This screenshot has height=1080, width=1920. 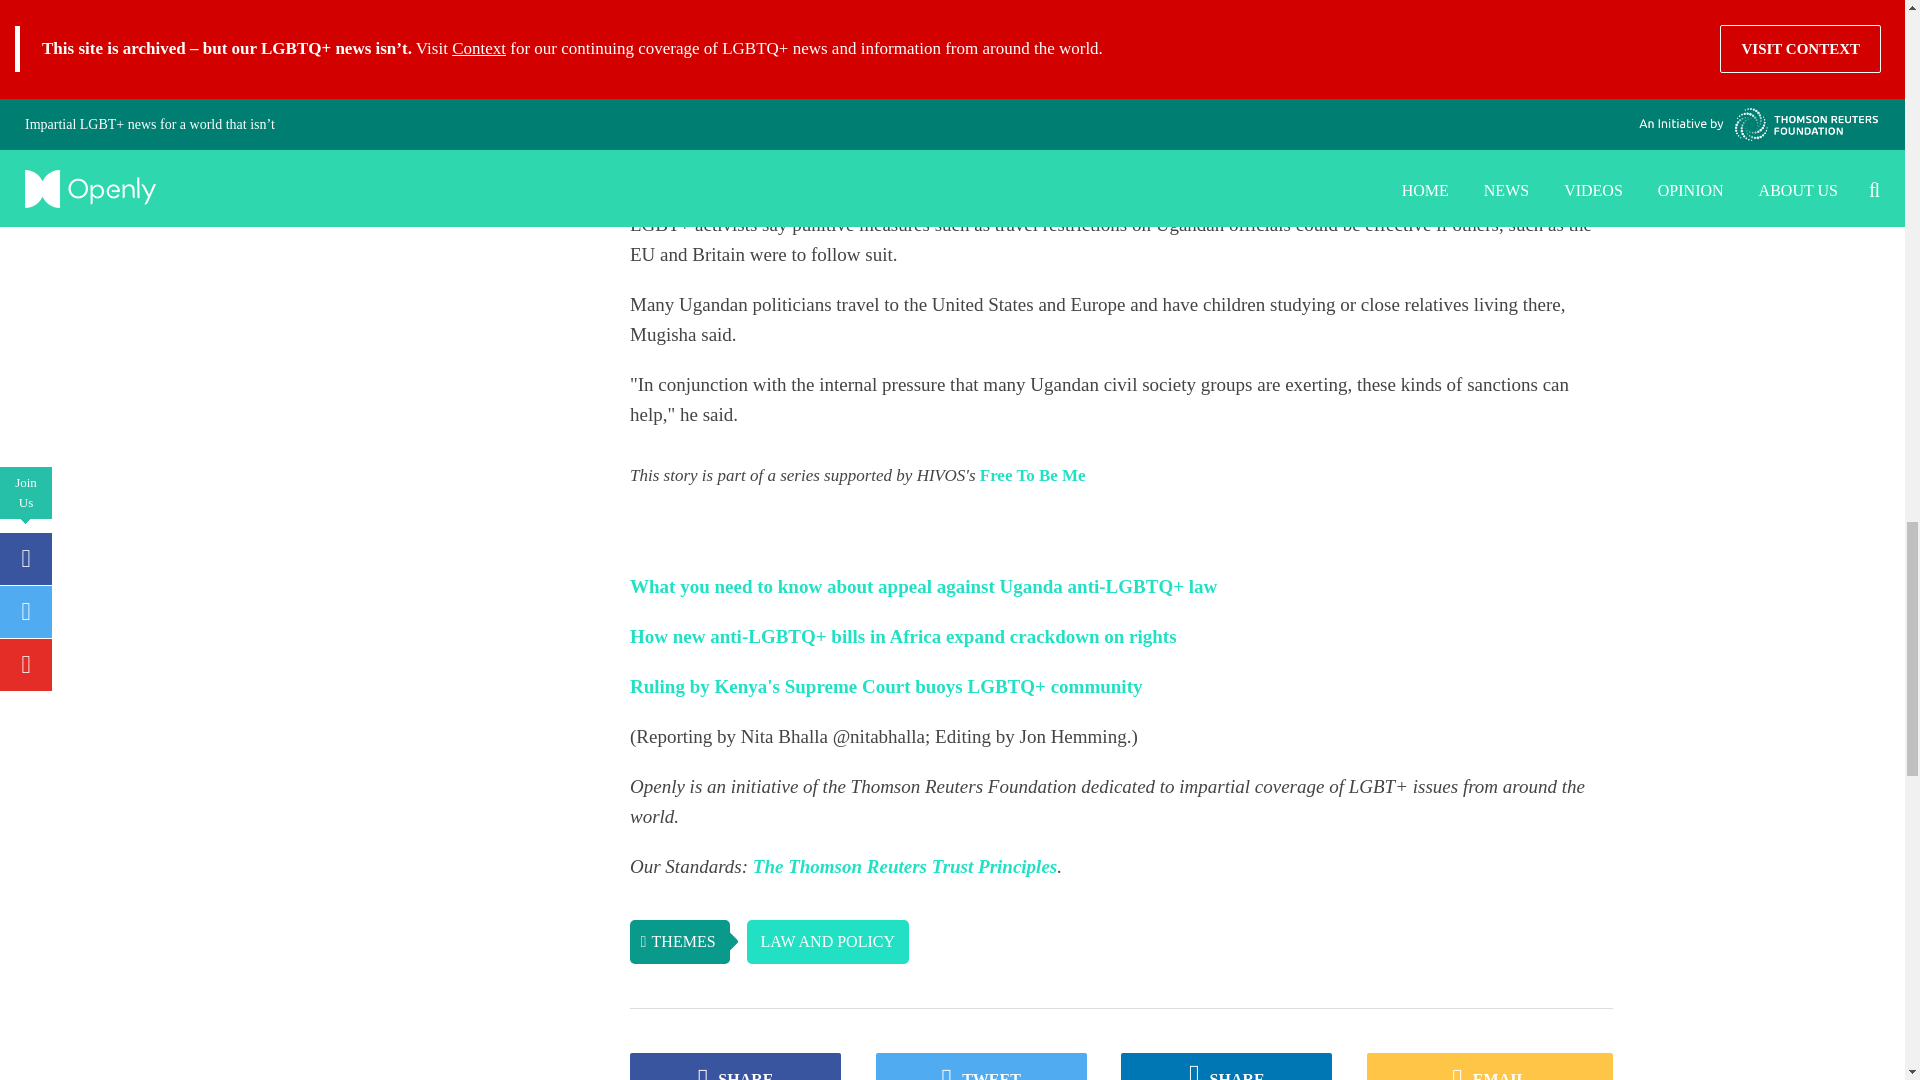 What do you see at coordinates (827, 942) in the screenshot?
I see `LAW AND POLICY` at bounding box center [827, 942].